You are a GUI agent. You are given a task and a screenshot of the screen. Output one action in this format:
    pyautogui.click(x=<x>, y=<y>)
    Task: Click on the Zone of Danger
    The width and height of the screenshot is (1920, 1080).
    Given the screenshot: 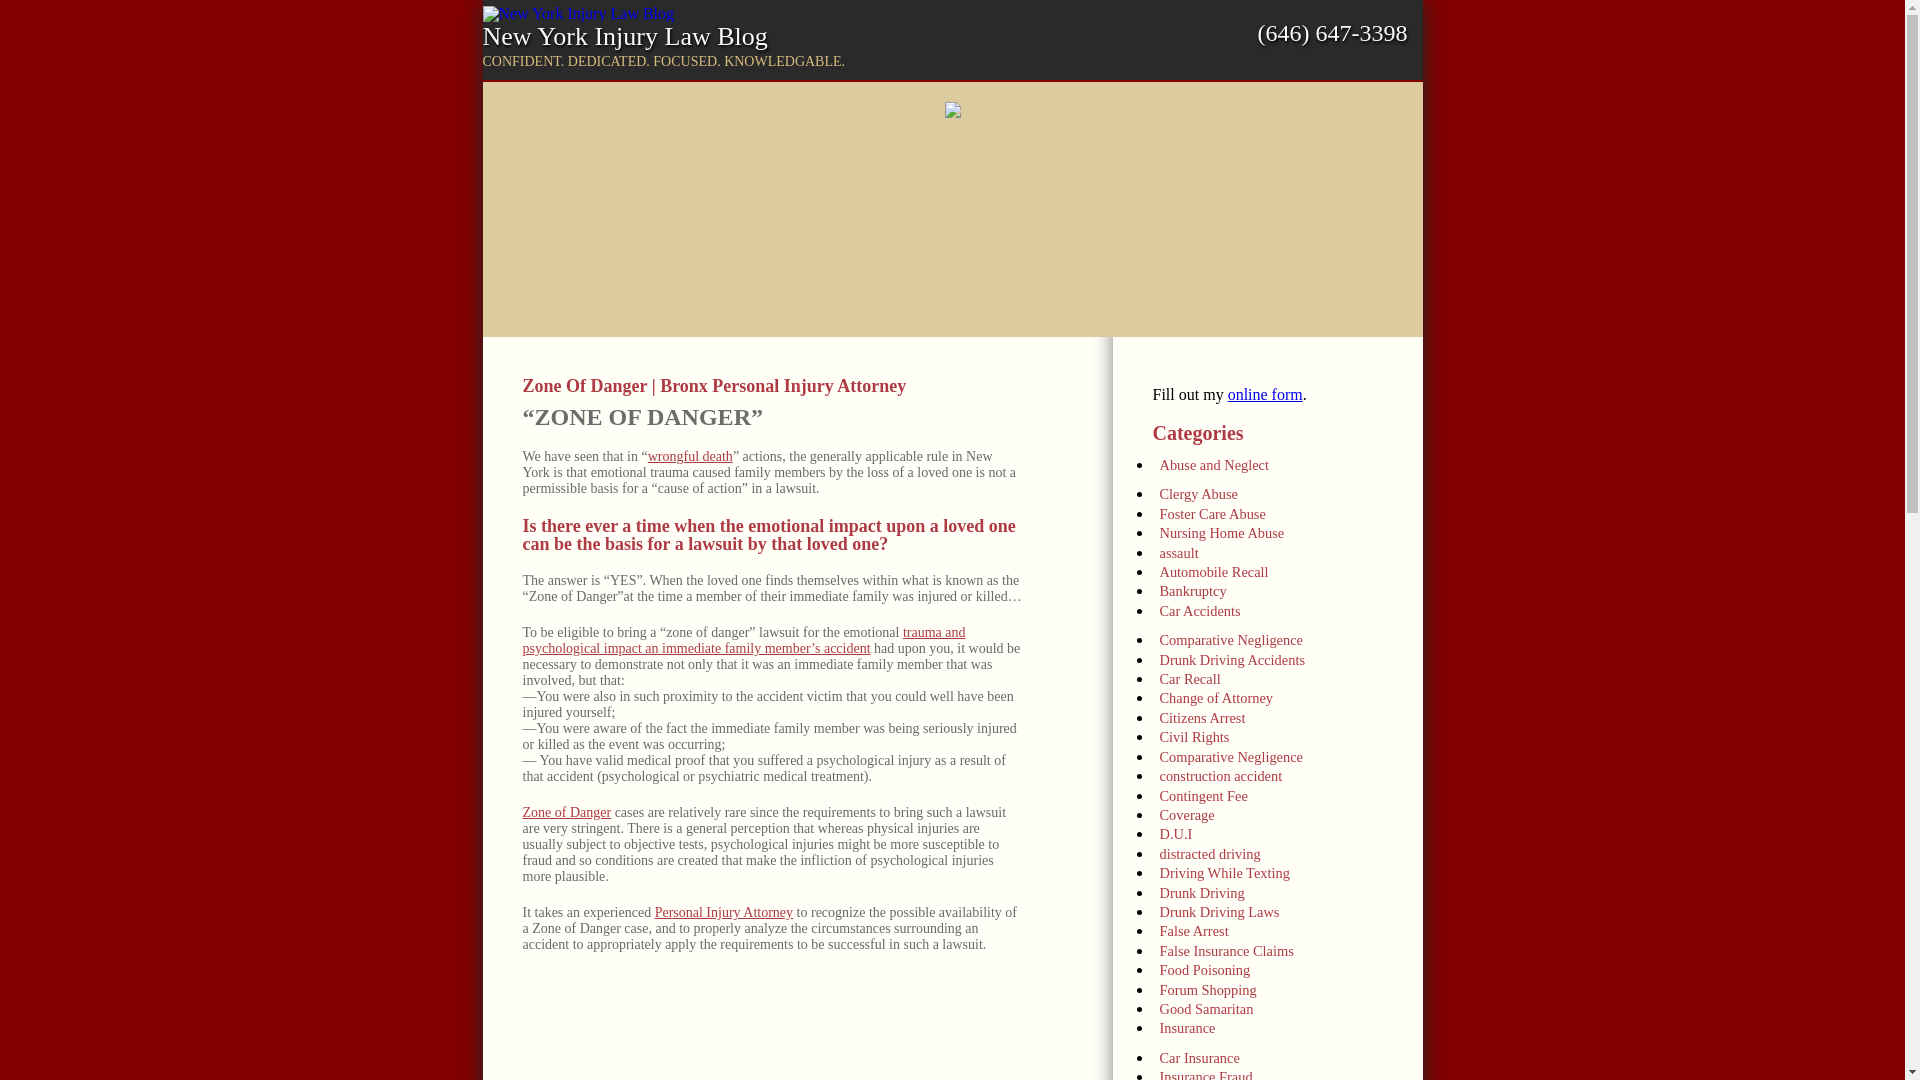 What is the action you would take?
    pyautogui.click(x=566, y=812)
    